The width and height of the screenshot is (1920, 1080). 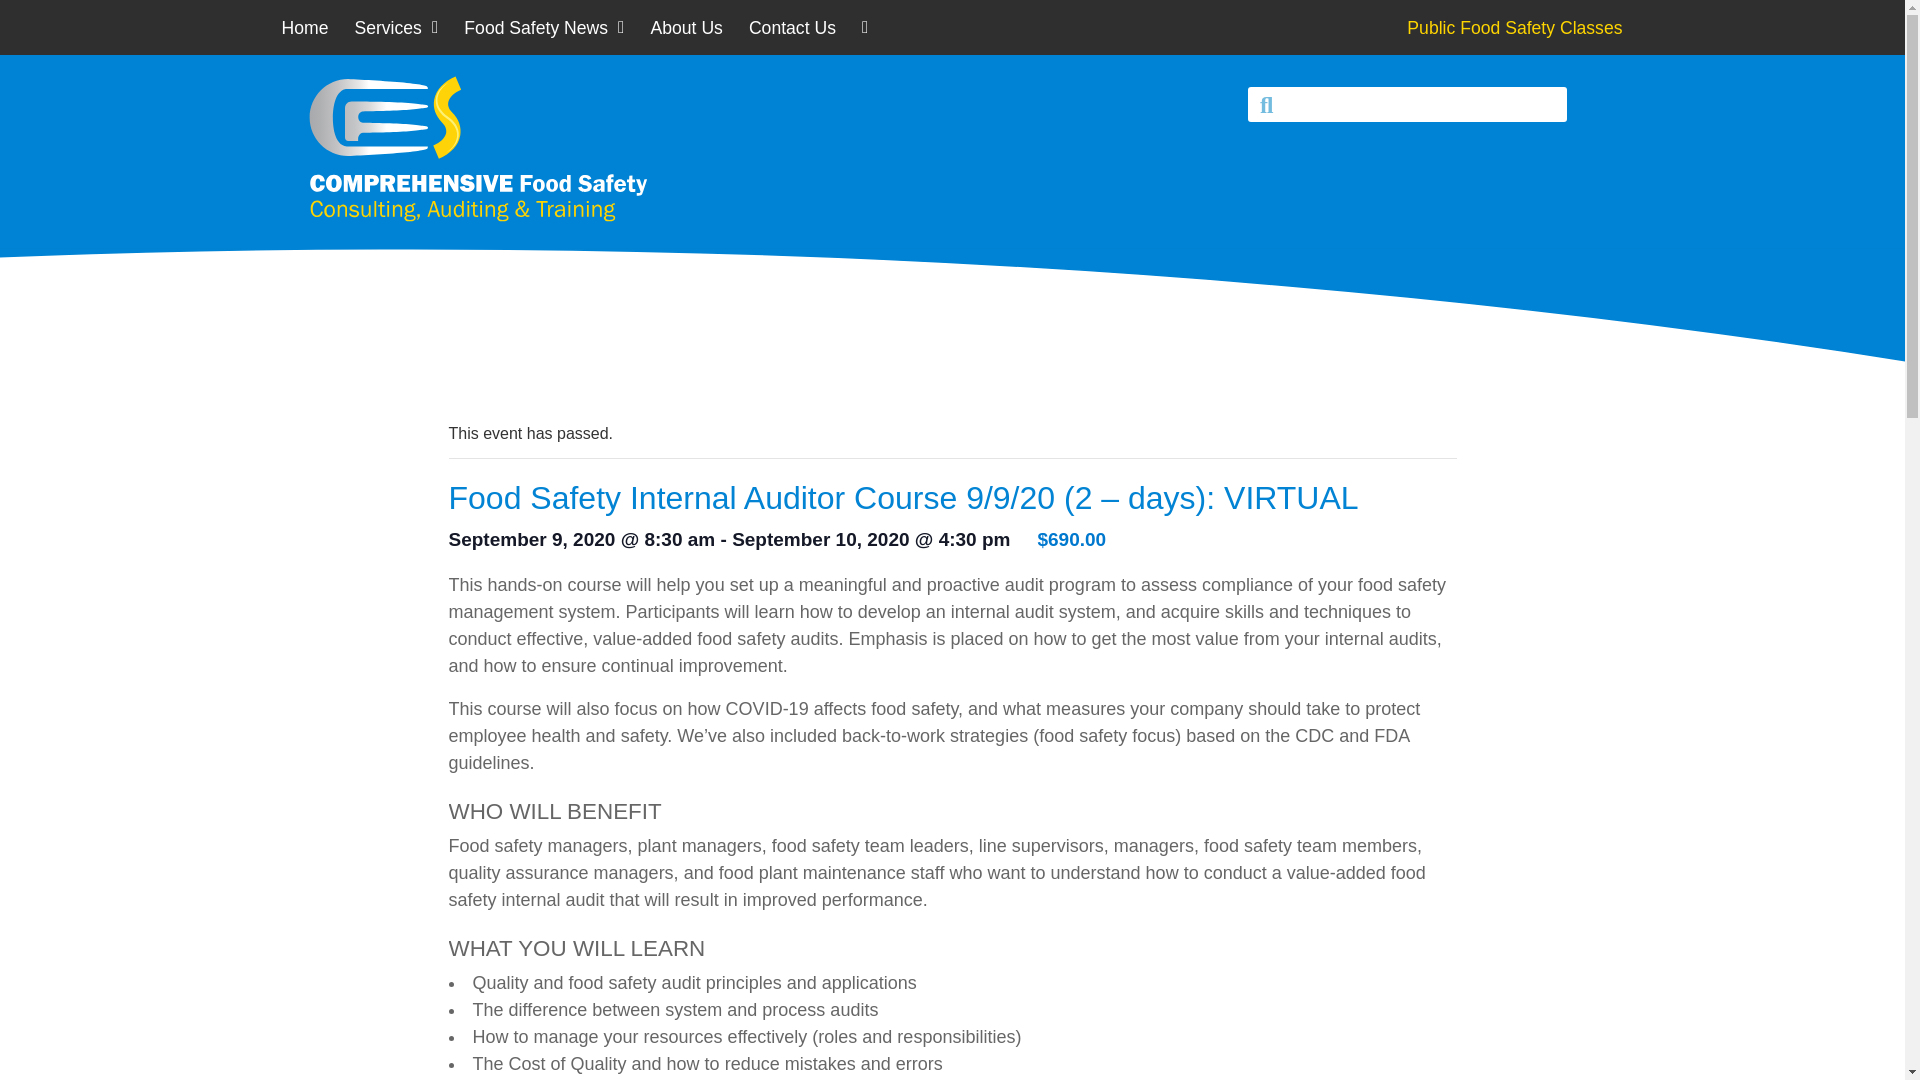 I want to click on Food Safety News, so click(x=543, y=28).